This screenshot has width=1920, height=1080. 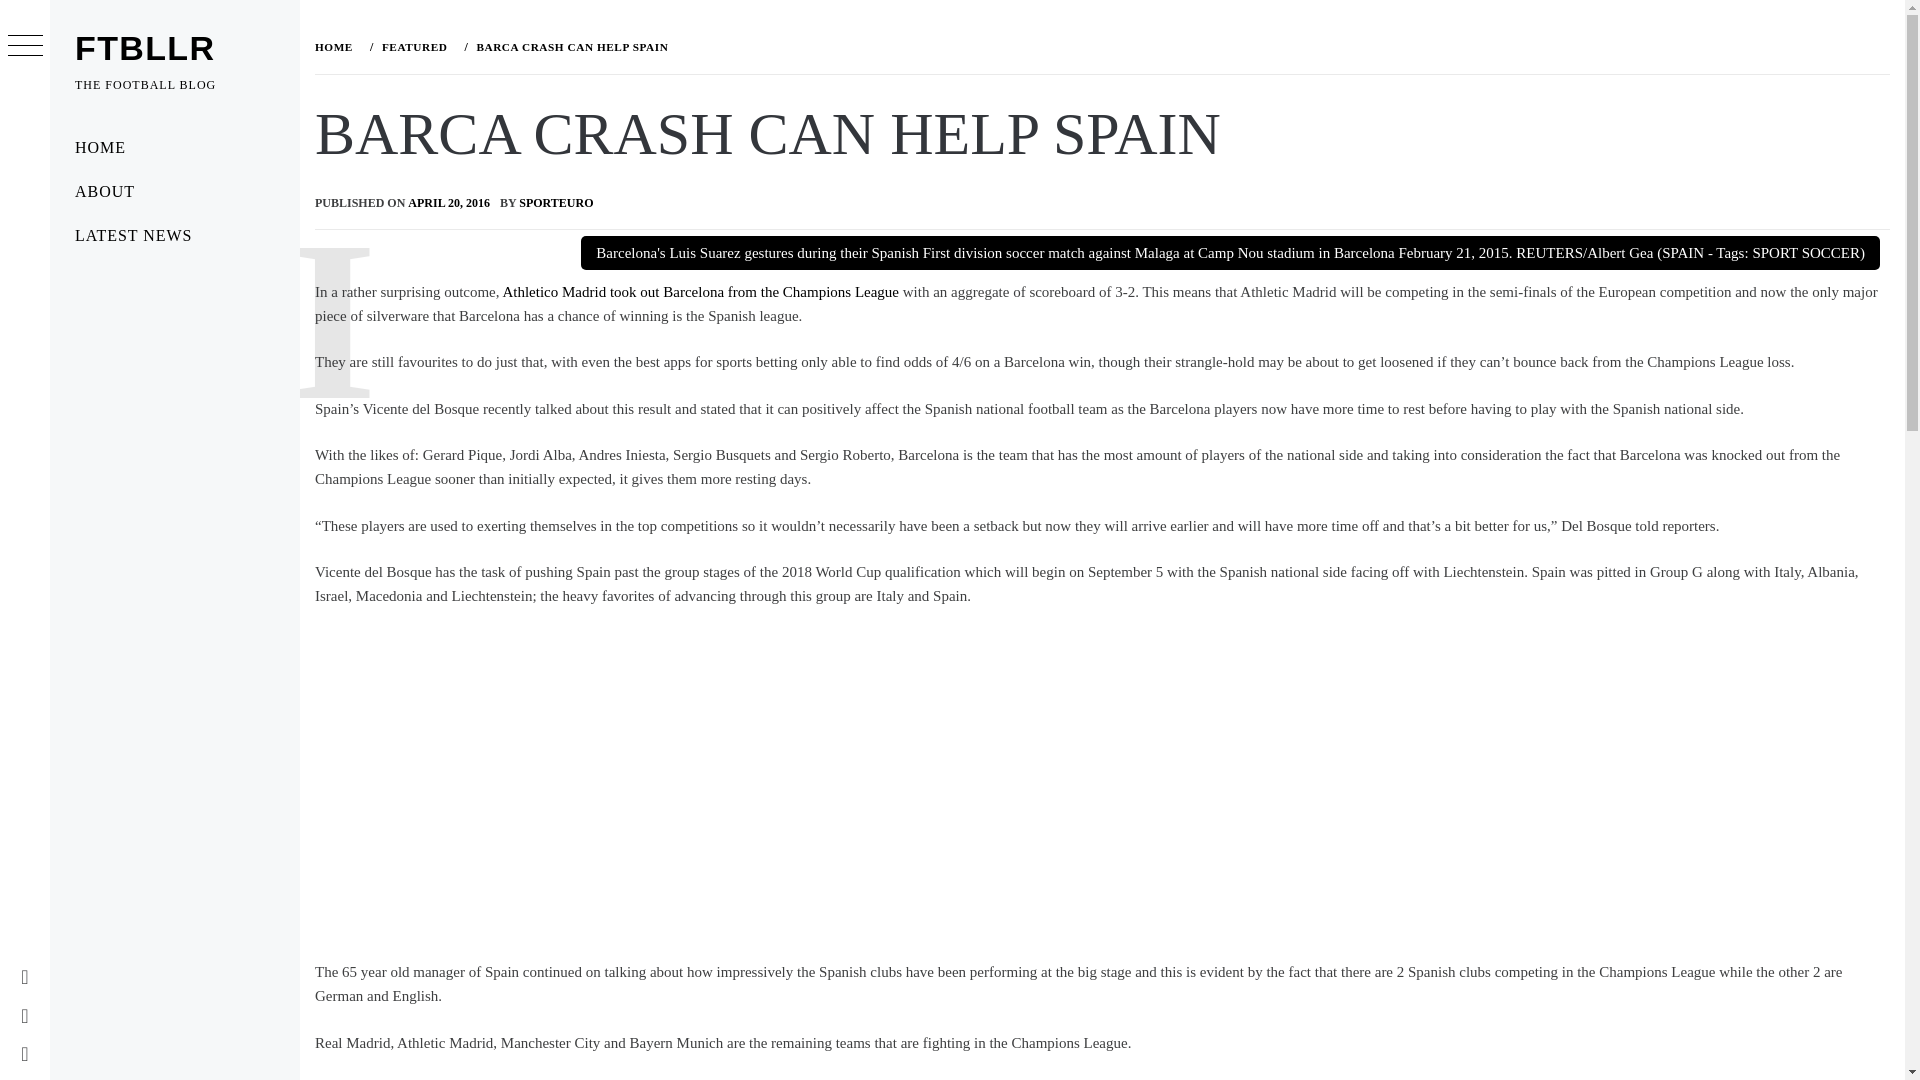 What do you see at coordinates (570, 46) in the screenshot?
I see `BARCA CRASH CAN HELP SPAIN` at bounding box center [570, 46].